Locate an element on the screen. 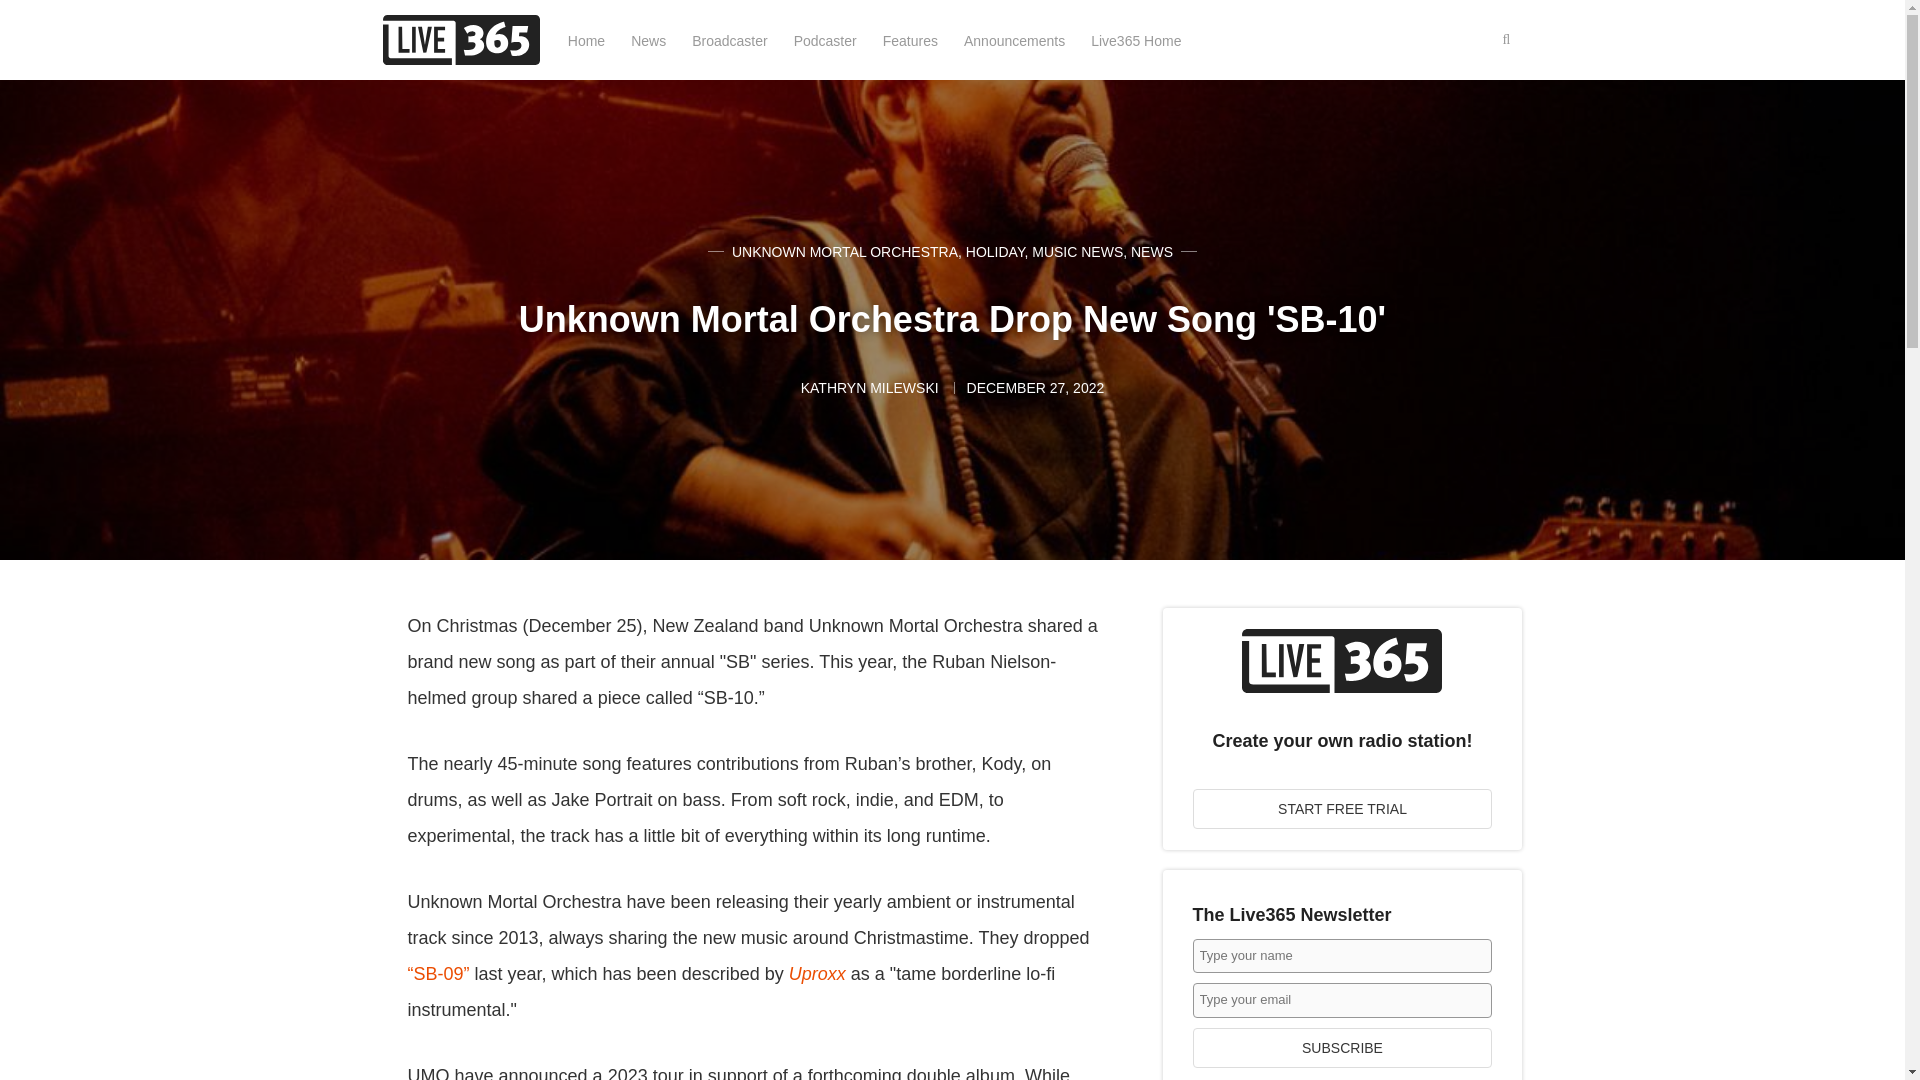 The image size is (1920, 1080). UNKNOWN MORTAL ORCHESTRA is located at coordinates (844, 252).